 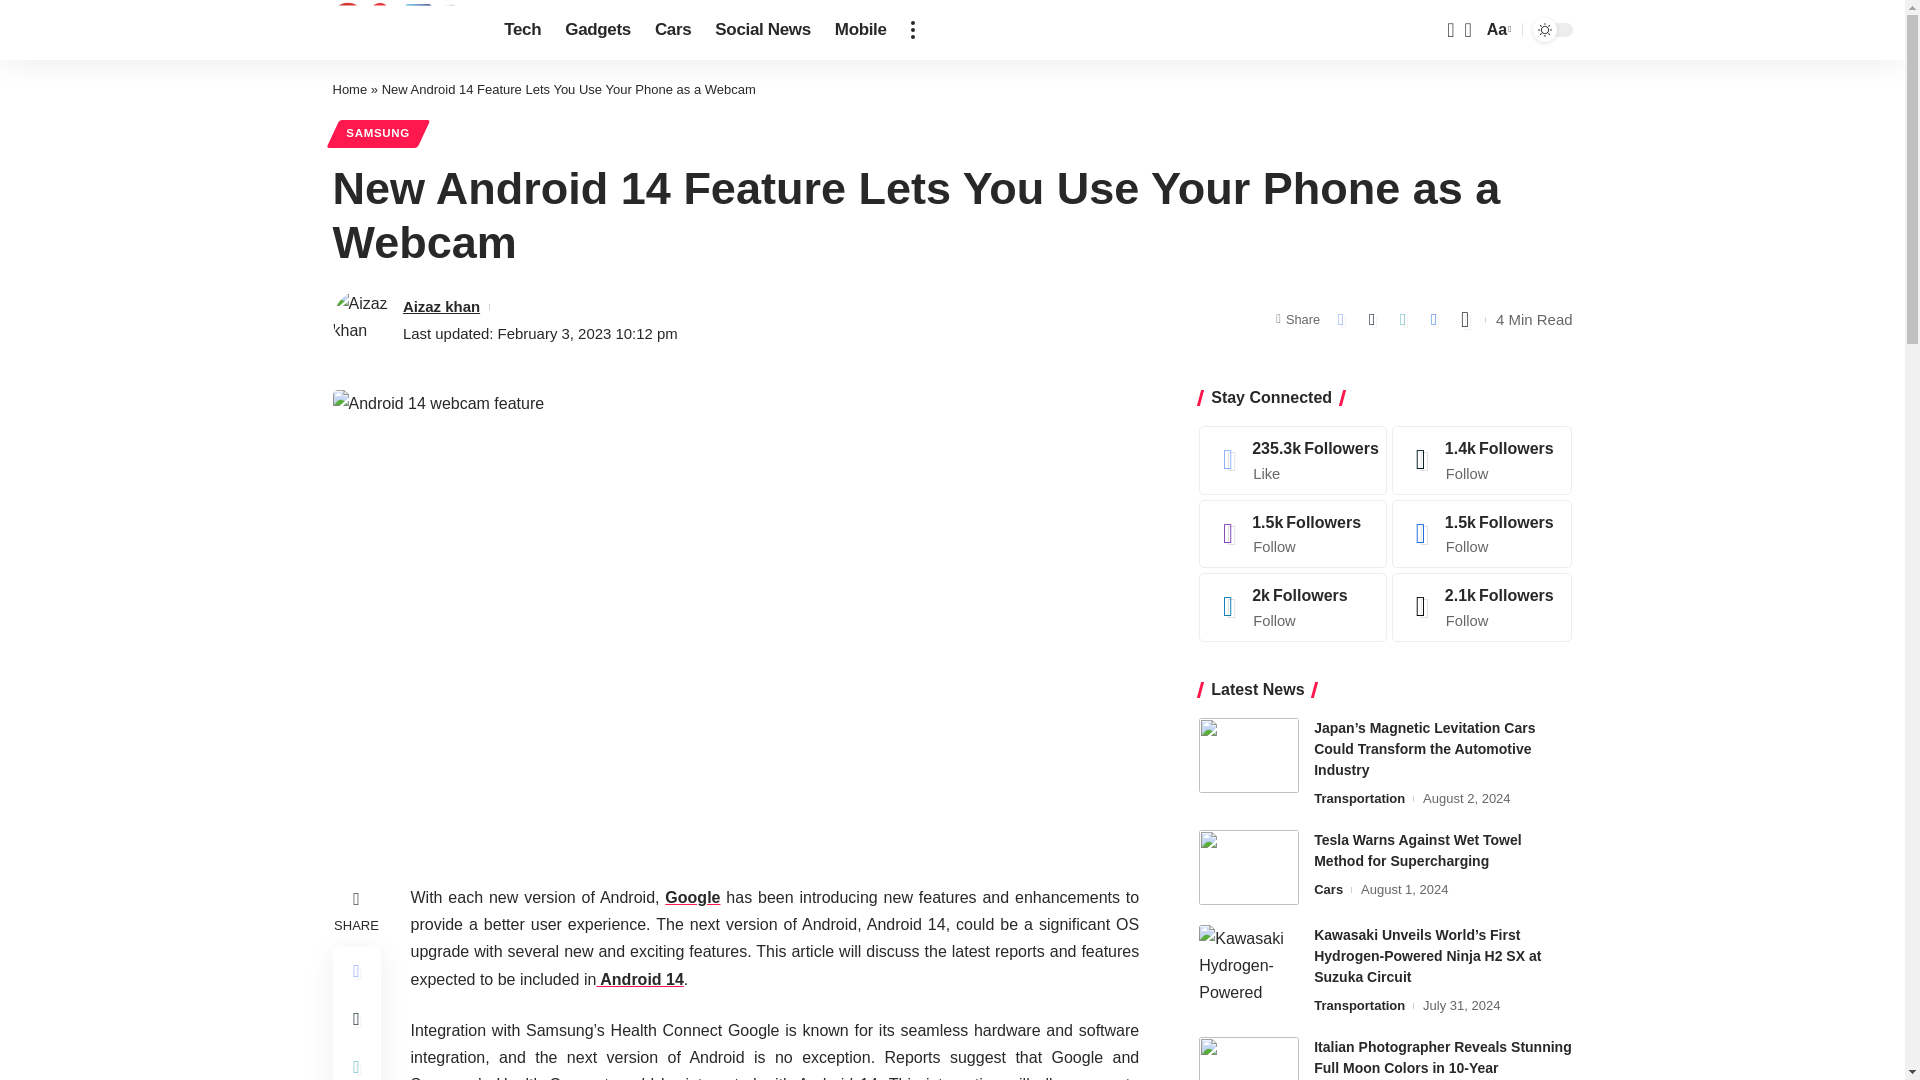 What do you see at coordinates (377, 133) in the screenshot?
I see `Home` at bounding box center [377, 133].